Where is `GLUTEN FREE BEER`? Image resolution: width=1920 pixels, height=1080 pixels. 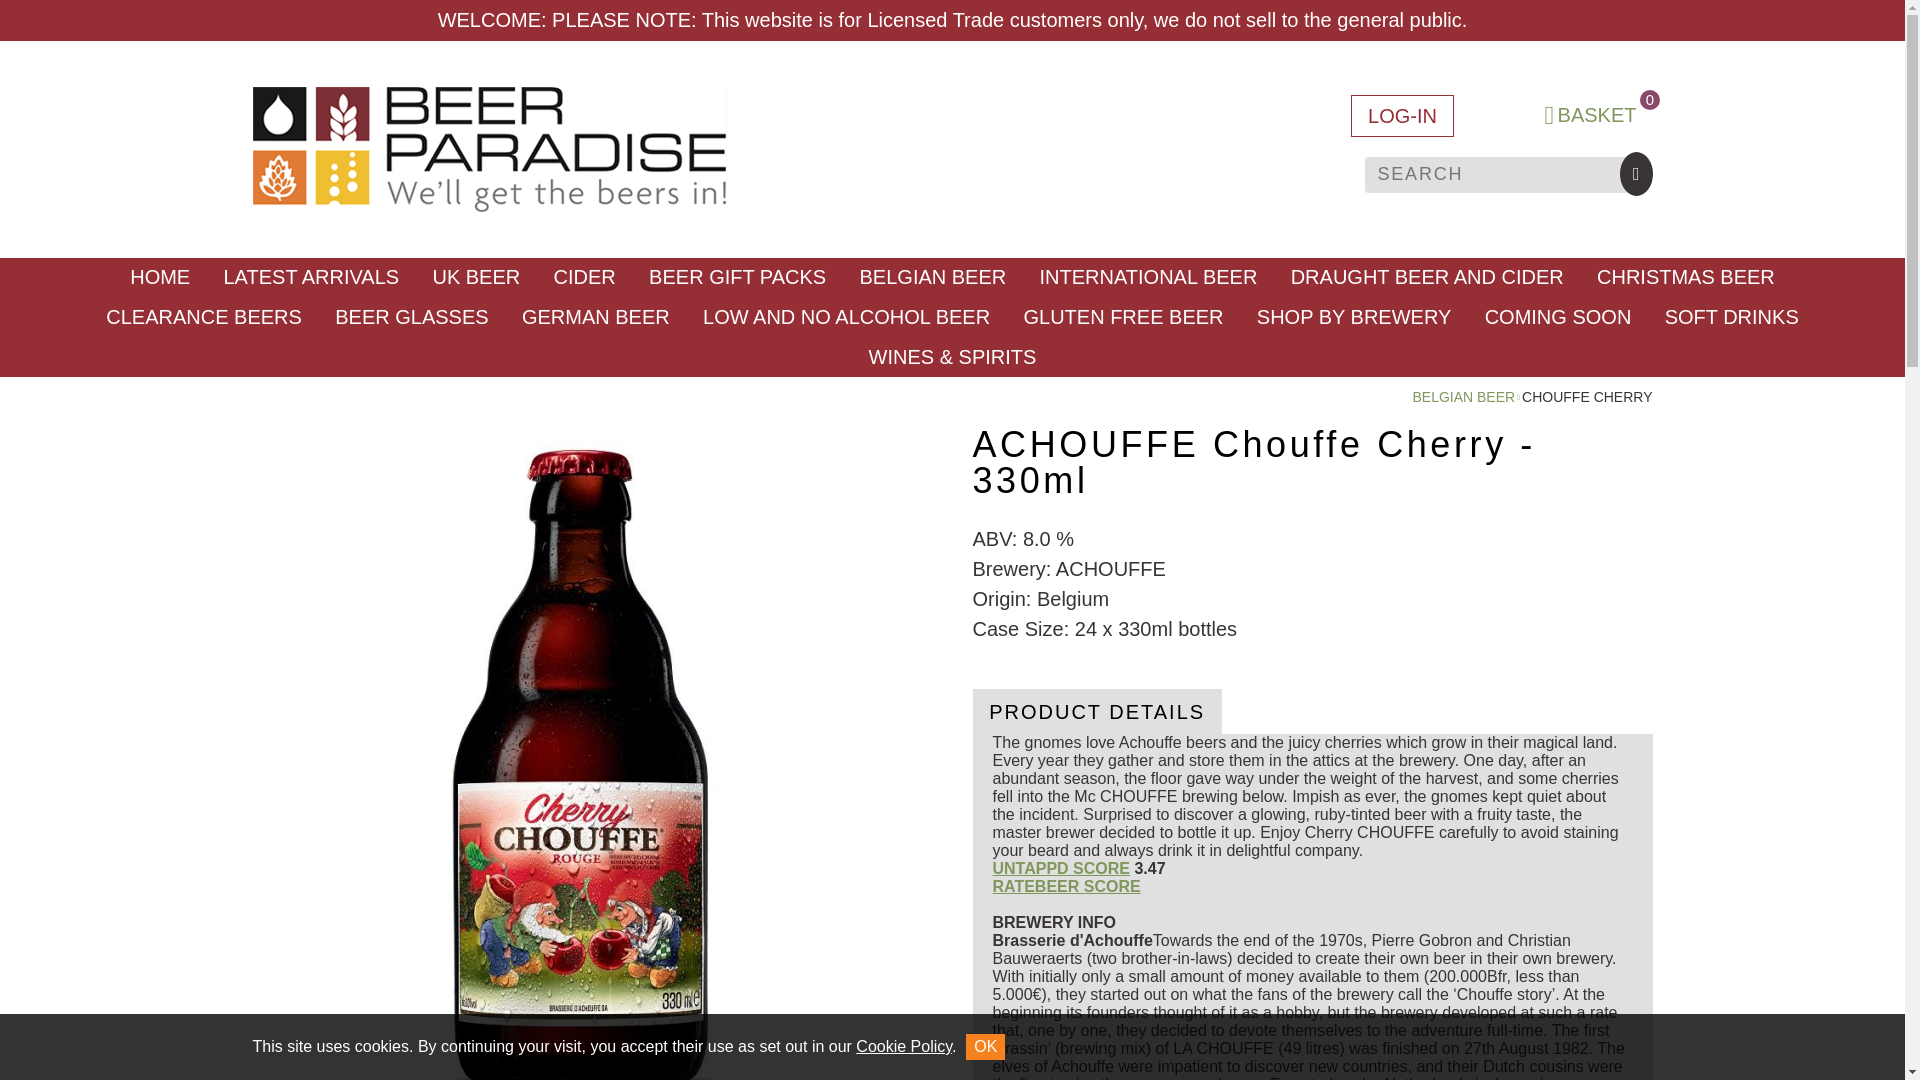 GLUTEN FREE BEER is located at coordinates (1123, 316).